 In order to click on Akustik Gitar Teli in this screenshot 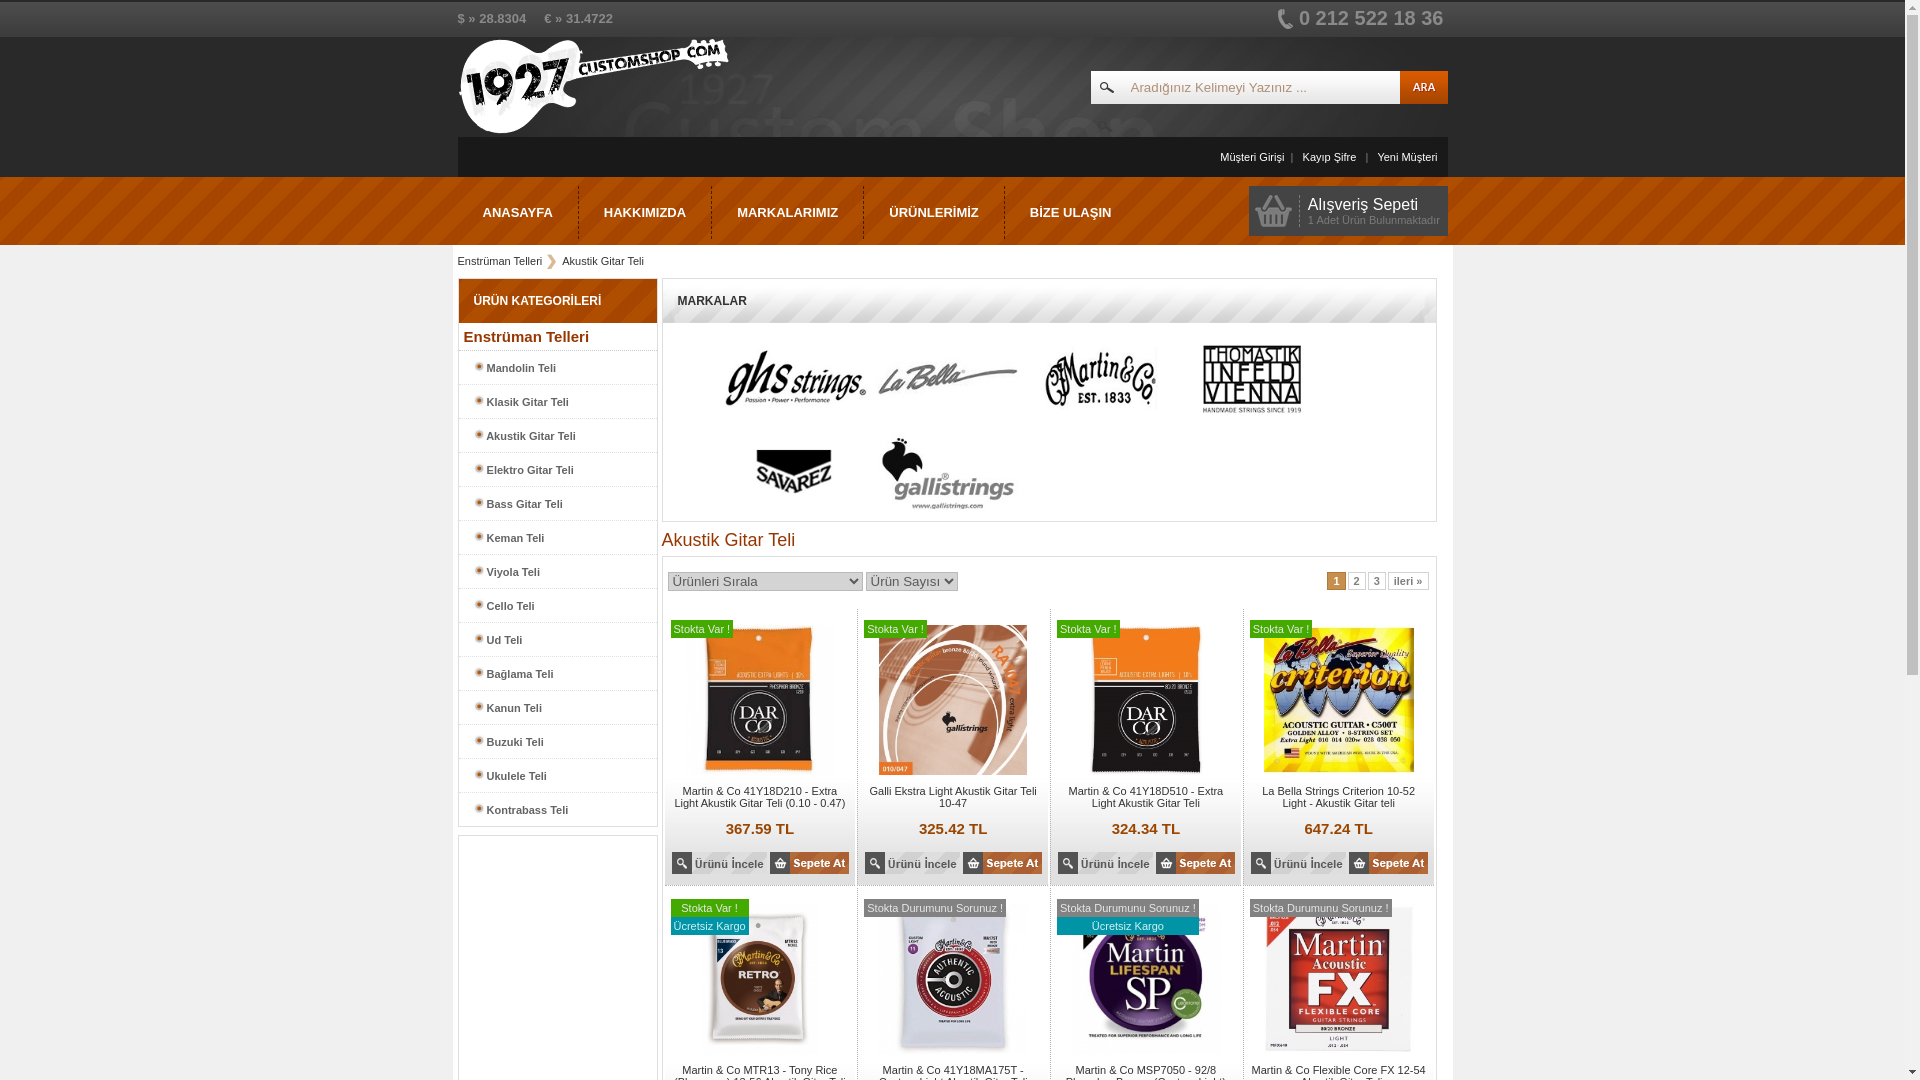, I will do `click(603, 261)`.